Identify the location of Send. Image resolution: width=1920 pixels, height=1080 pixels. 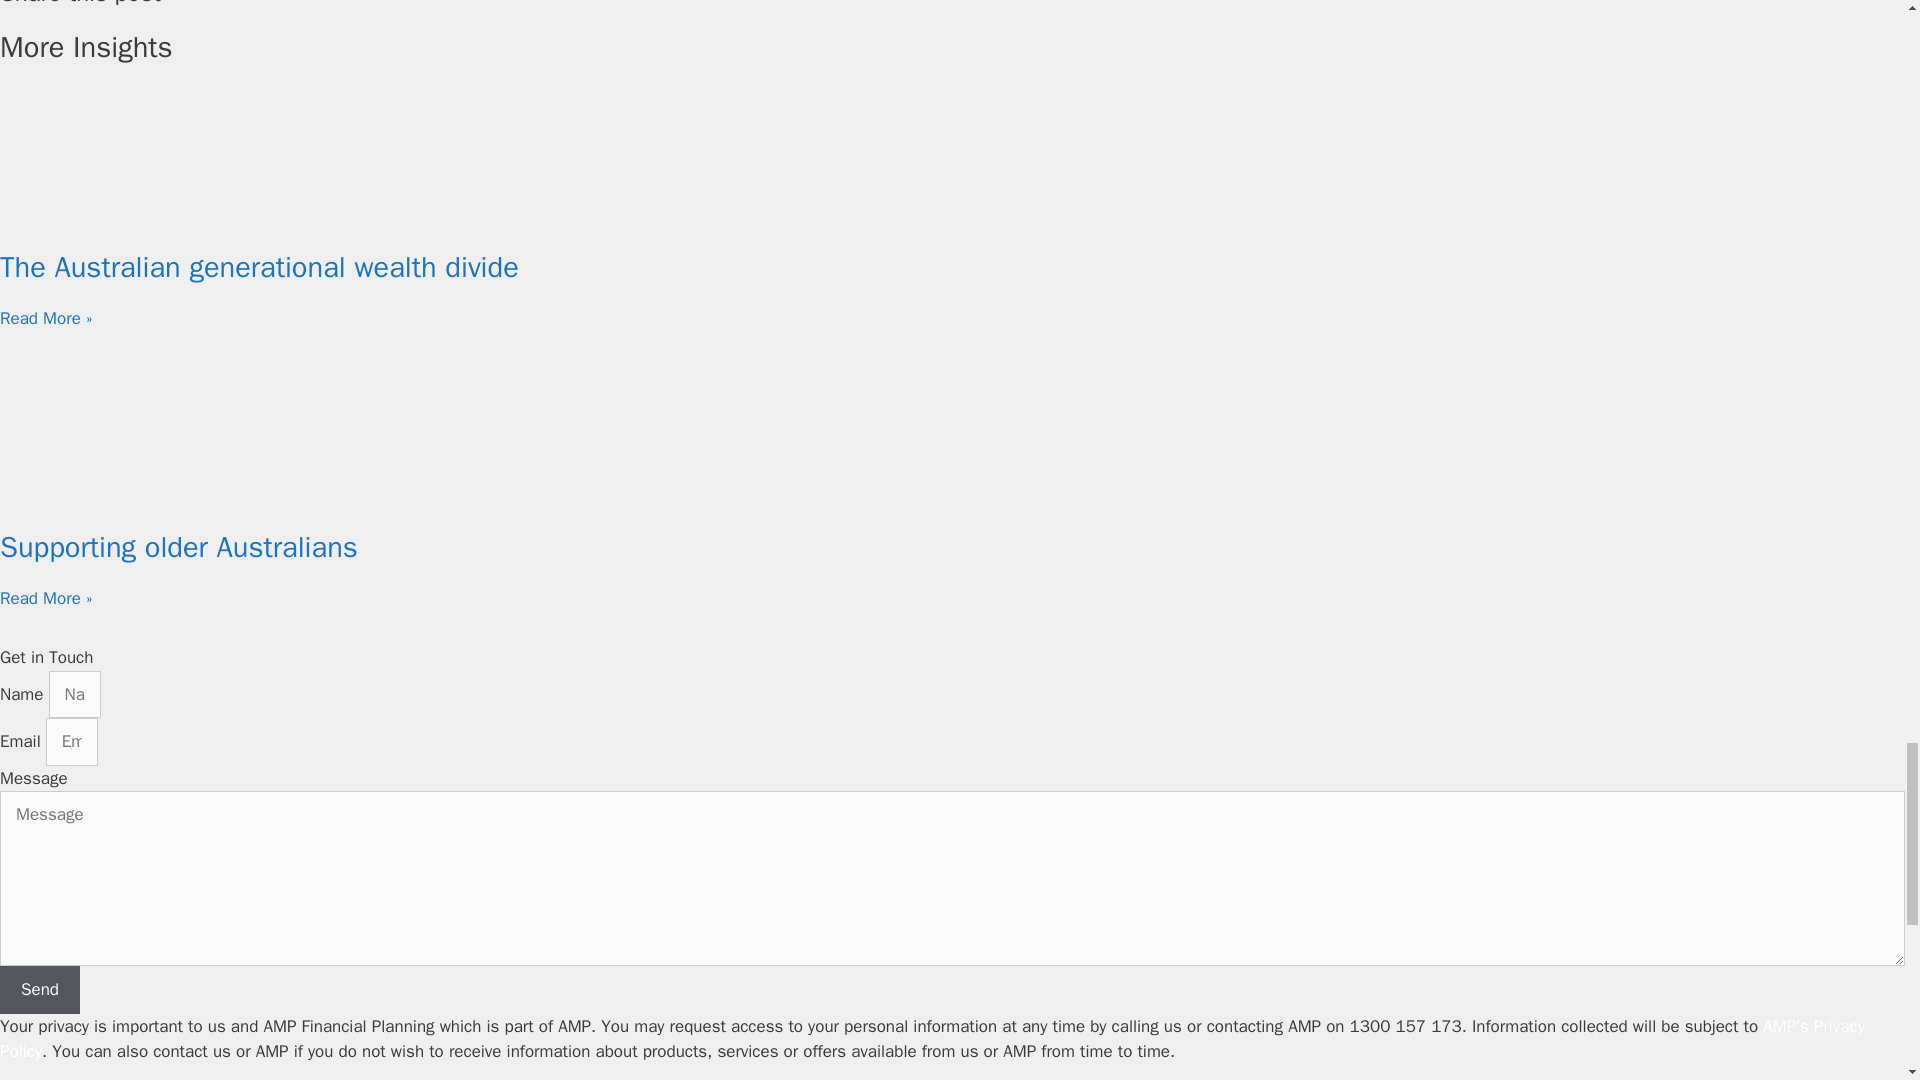
(40, 990).